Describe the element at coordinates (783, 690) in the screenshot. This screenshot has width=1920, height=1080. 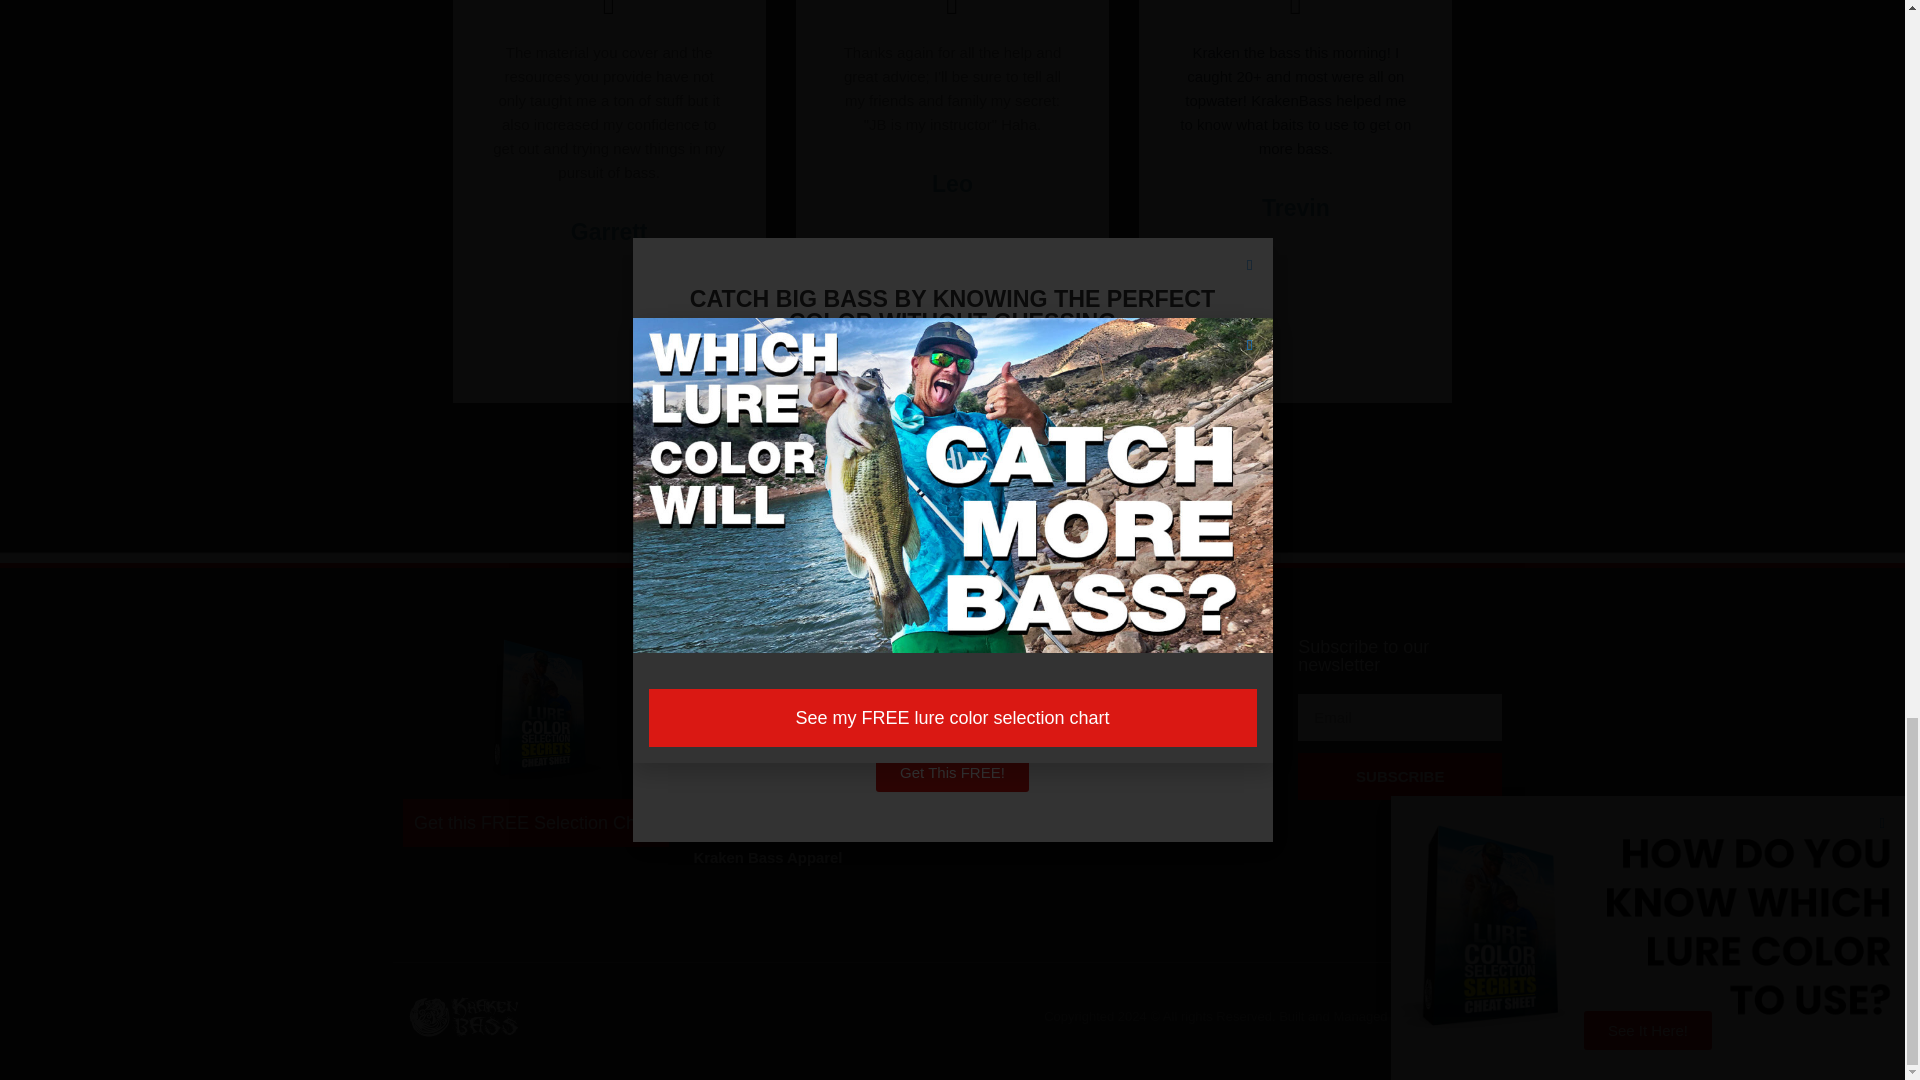
I see `All Products` at that location.